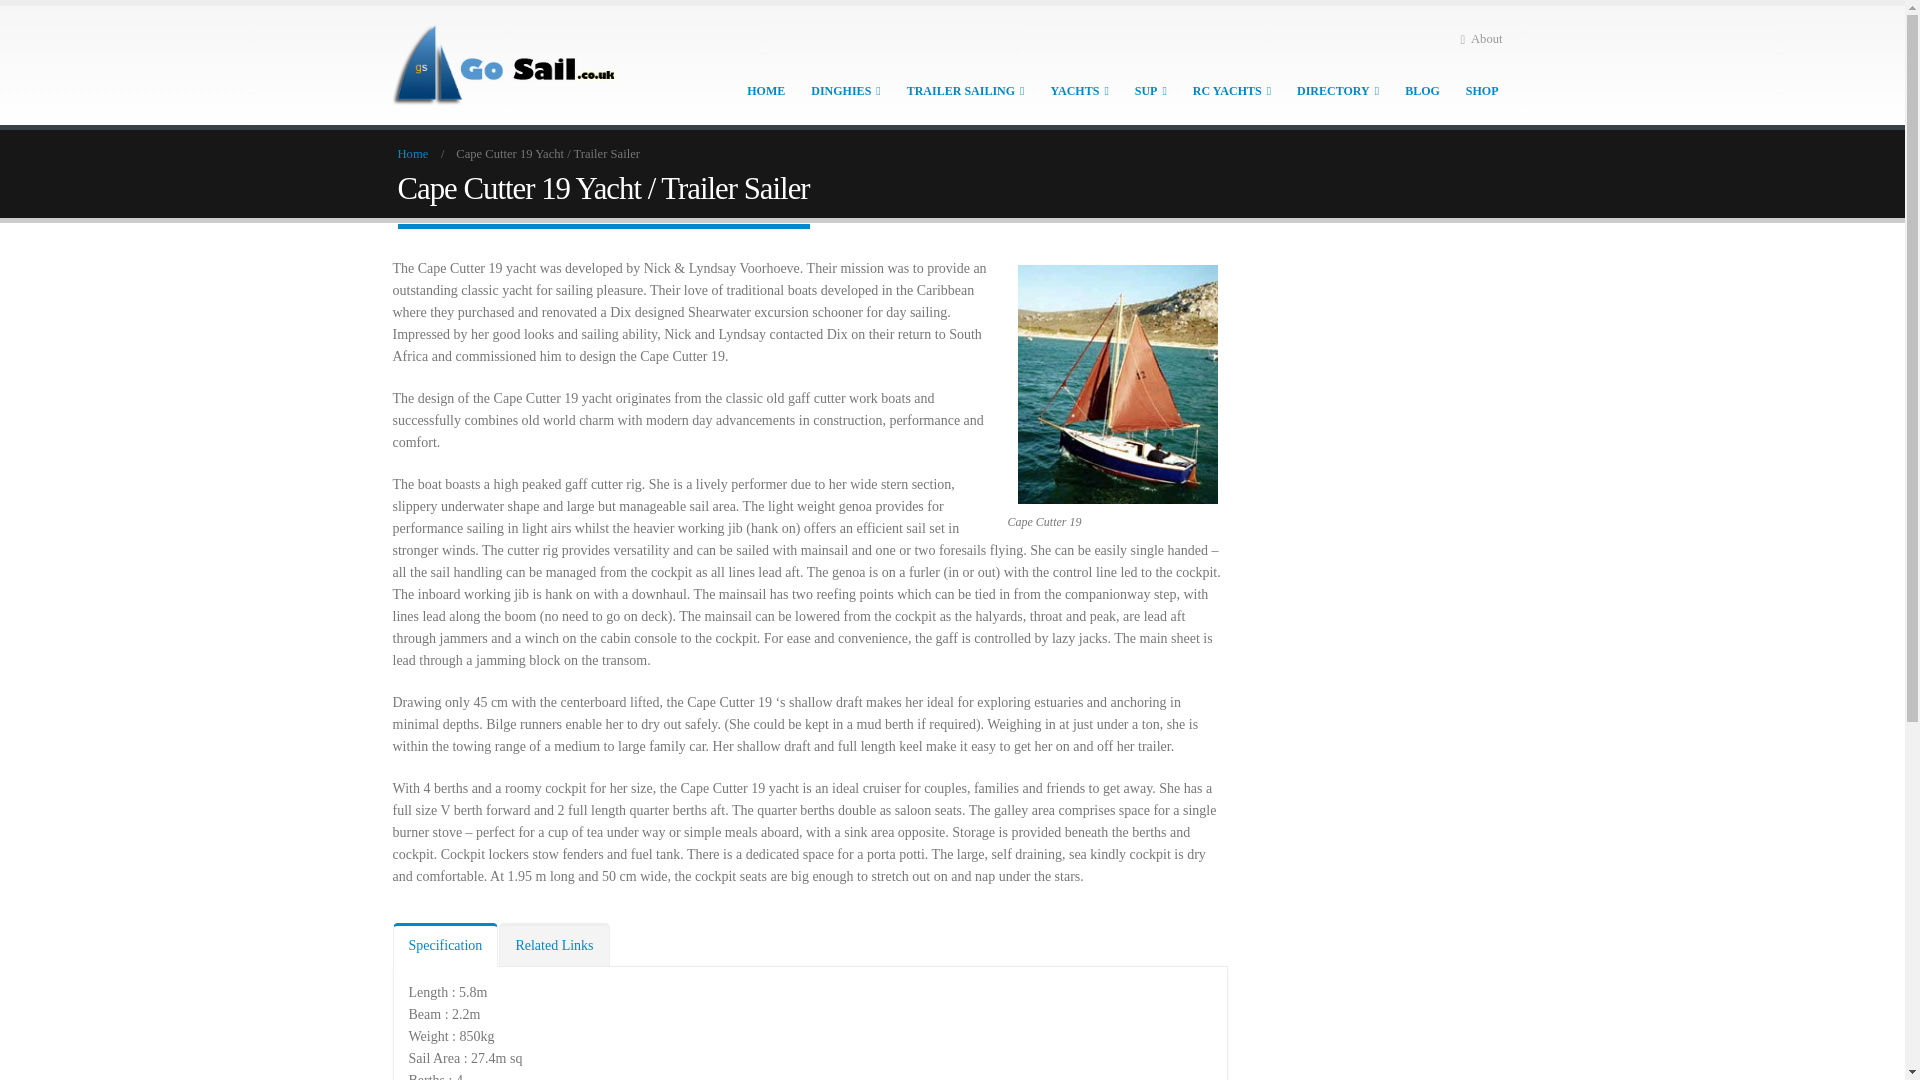 The width and height of the screenshot is (1920, 1080). Describe the element at coordinates (1482, 90) in the screenshot. I see `SHOP` at that location.